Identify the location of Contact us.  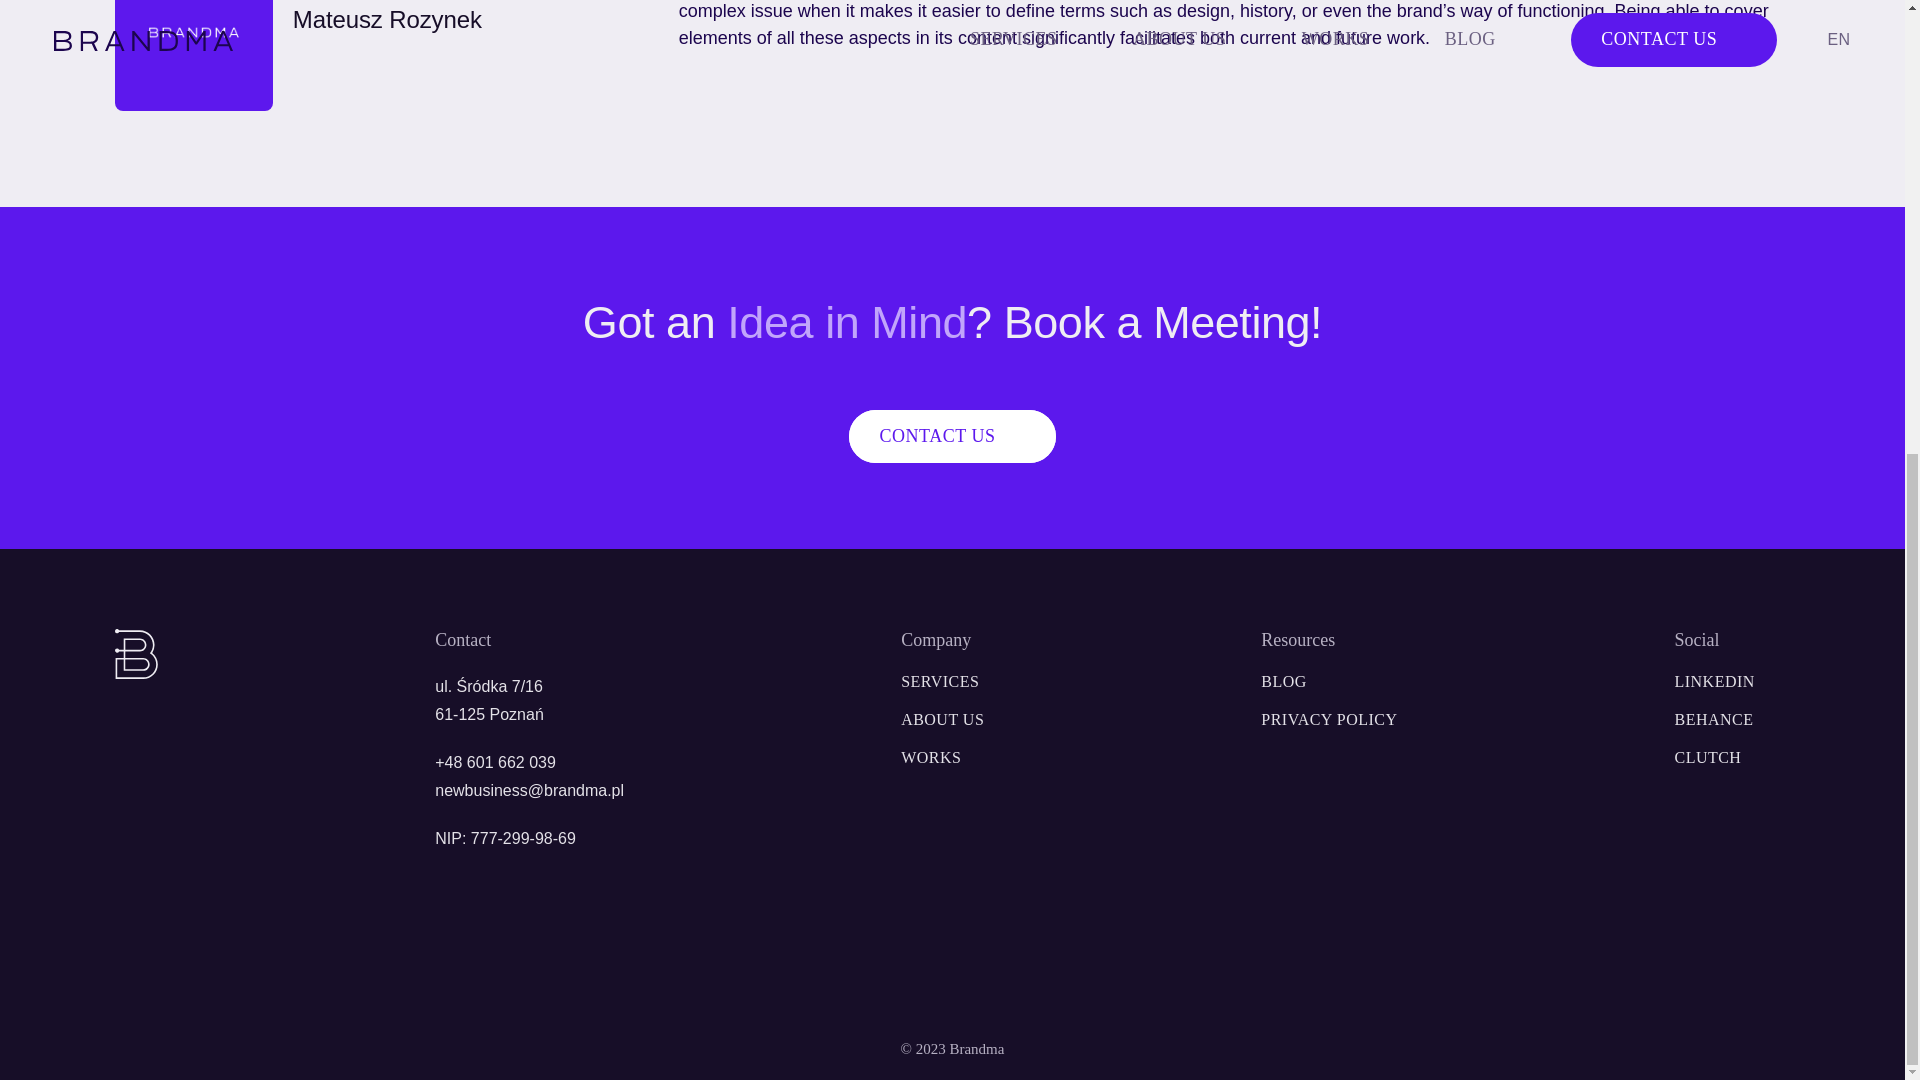
(942, 718).